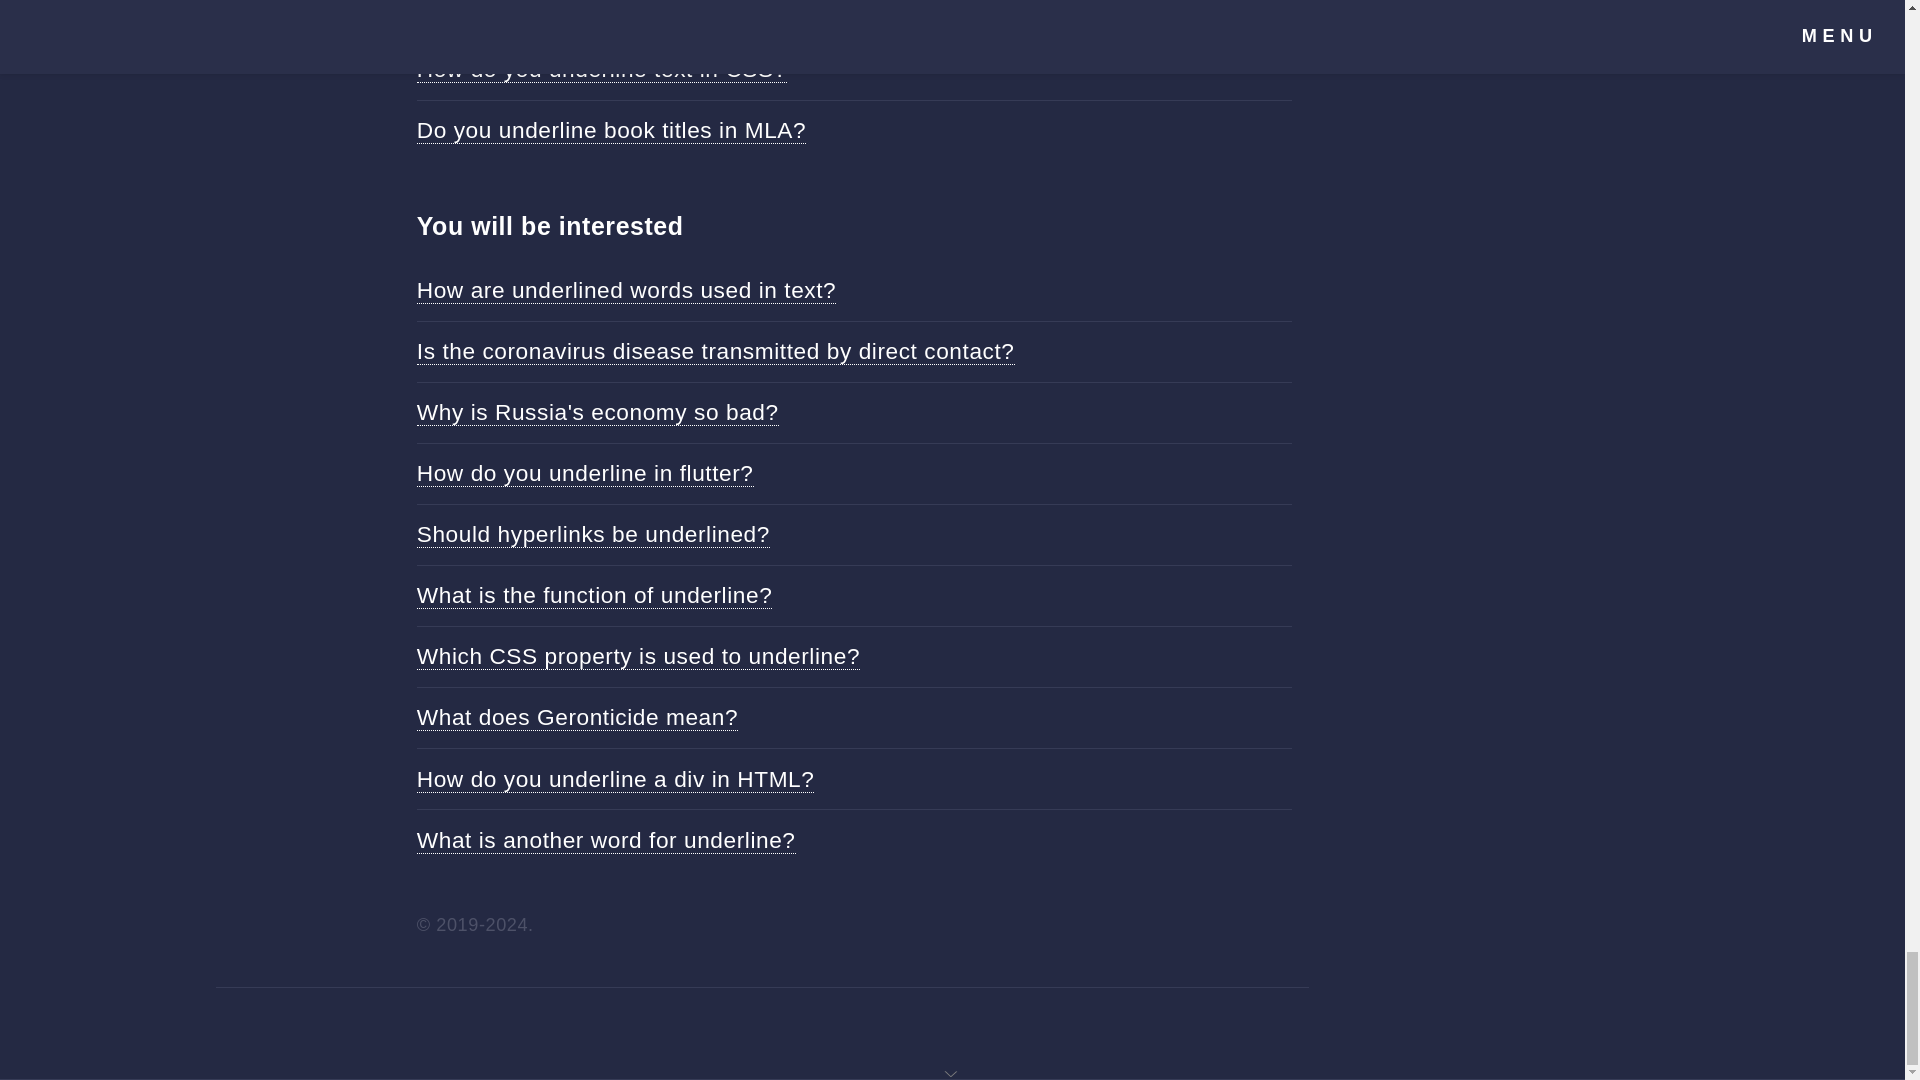 This screenshot has width=1920, height=1080. I want to click on Do you underline book titles in MLA?, so click(611, 130).